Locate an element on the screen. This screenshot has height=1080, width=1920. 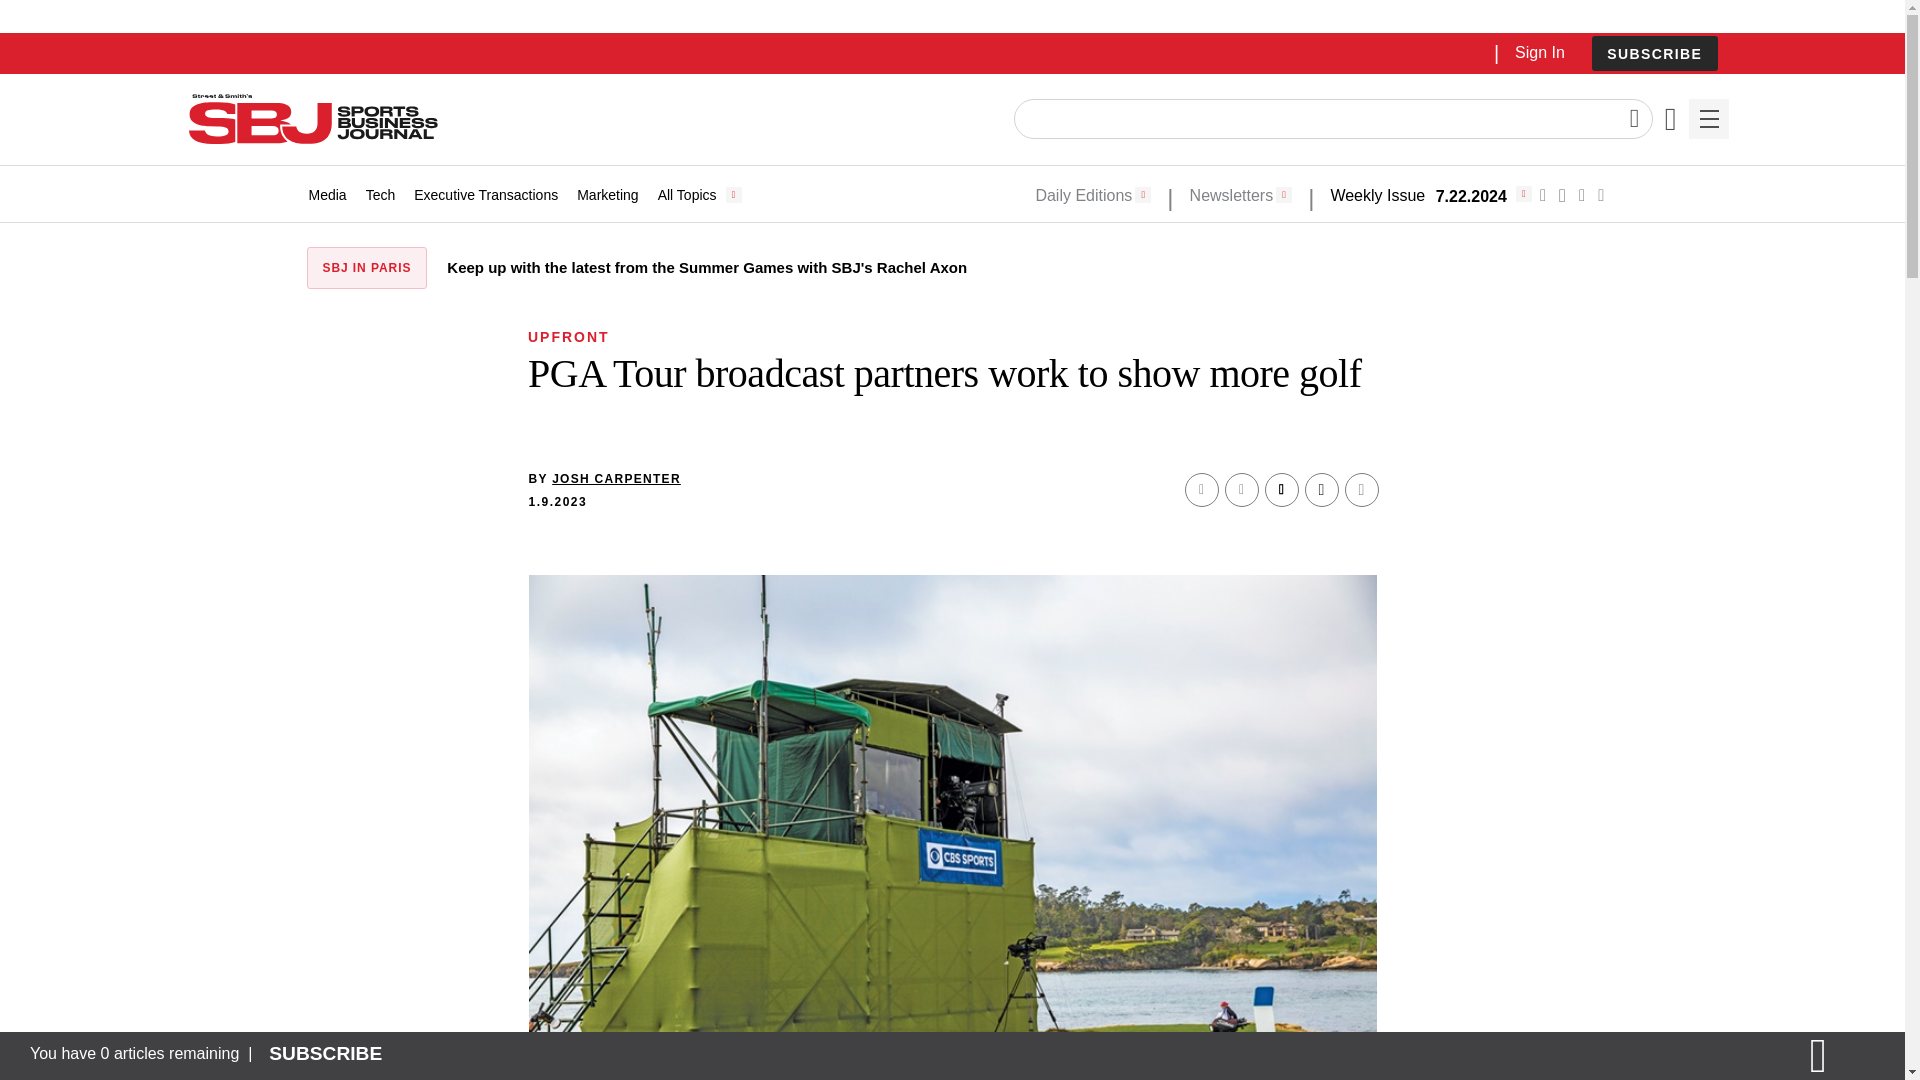
SIGN IN is located at coordinates (1575, 428).